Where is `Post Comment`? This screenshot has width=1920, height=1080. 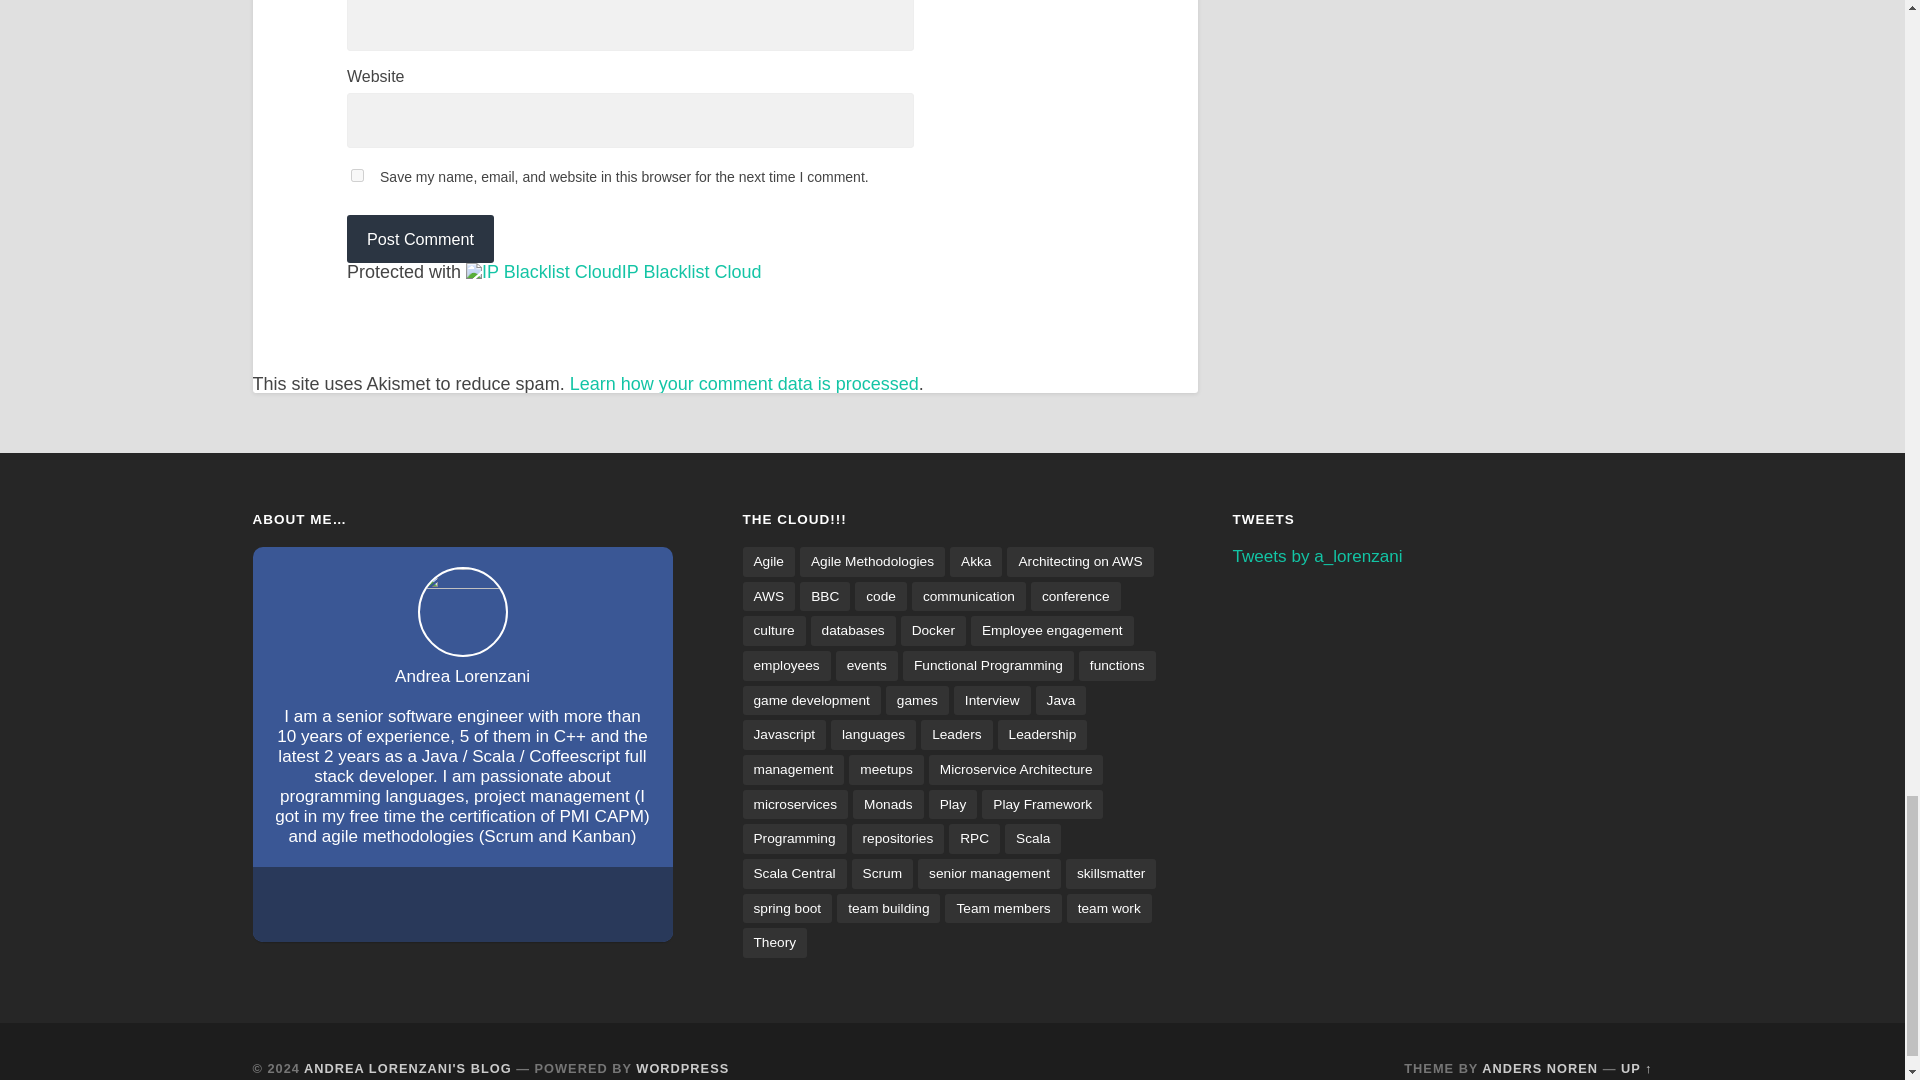 Post Comment is located at coordinates (420, 238).